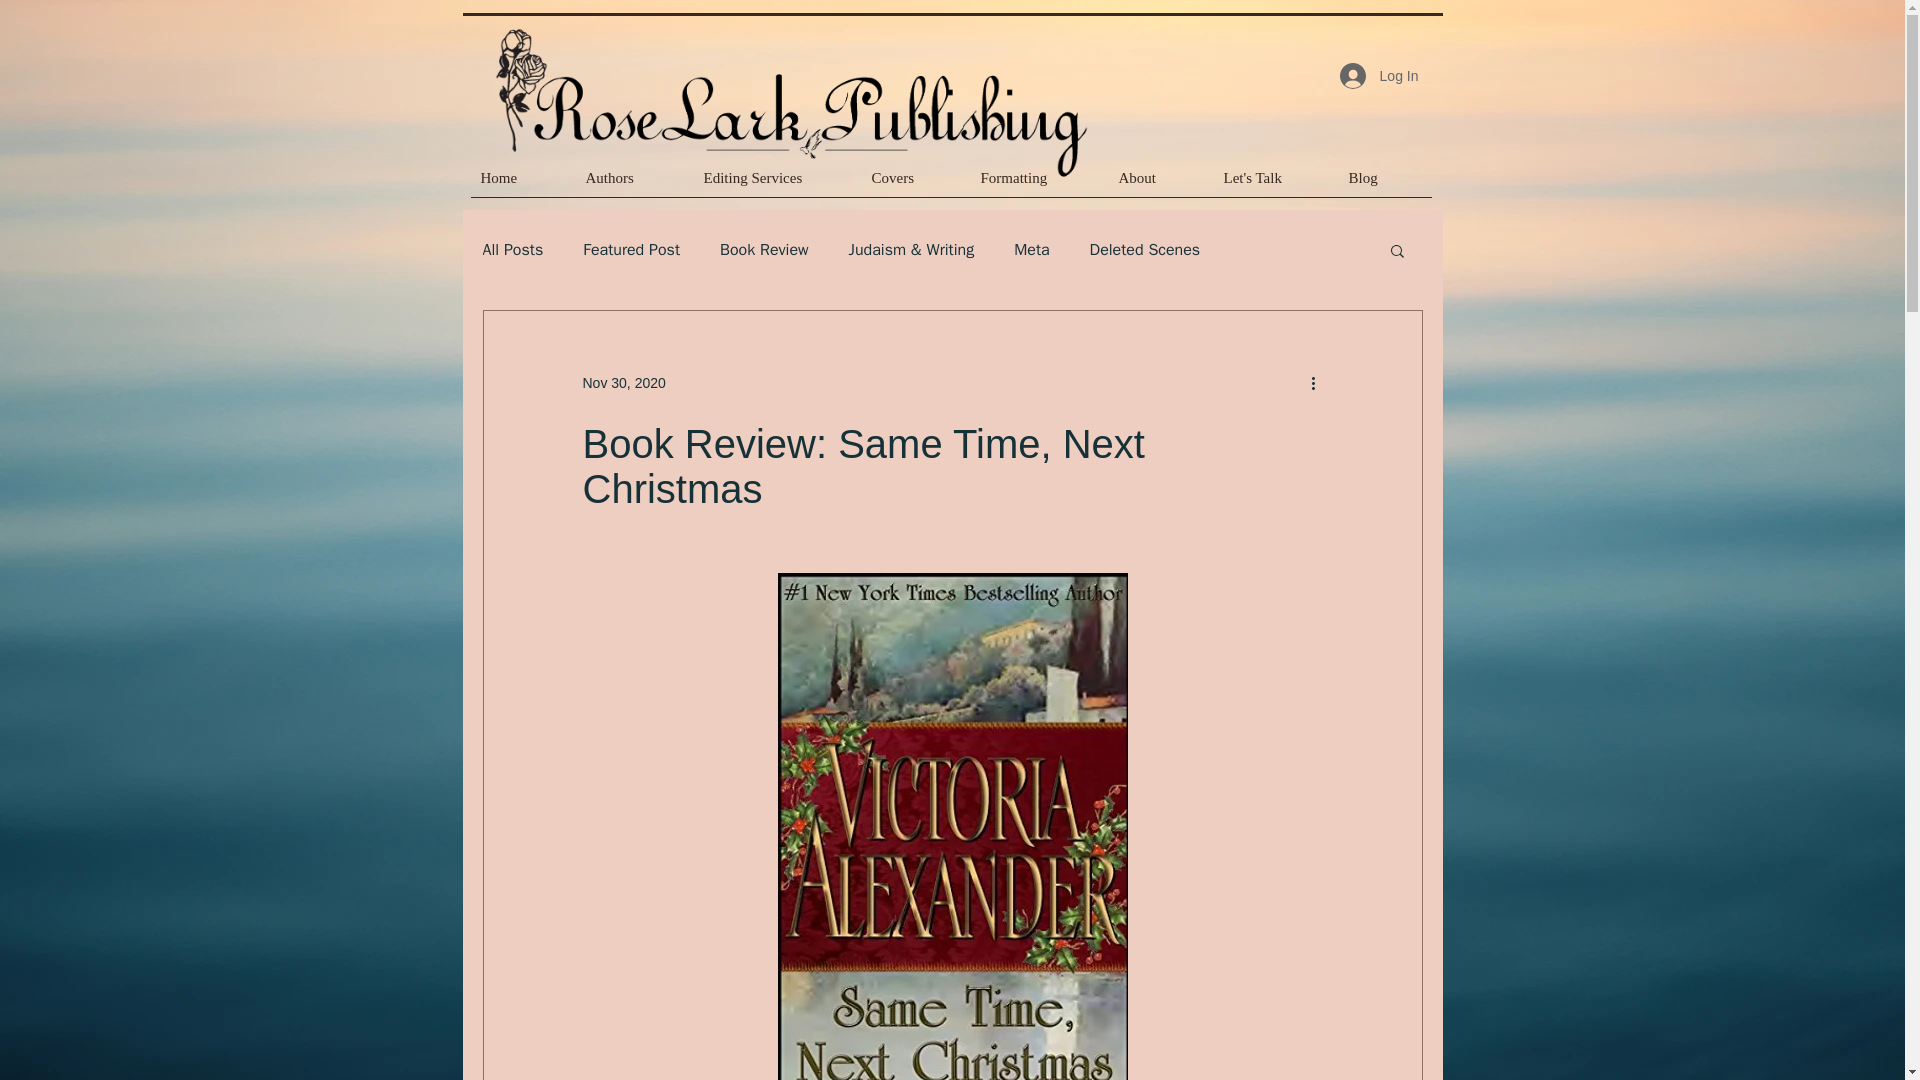 The height and width of the screenshot is (1080, 1920). I want to click on Deleted Scenes, so click(1146, 250).